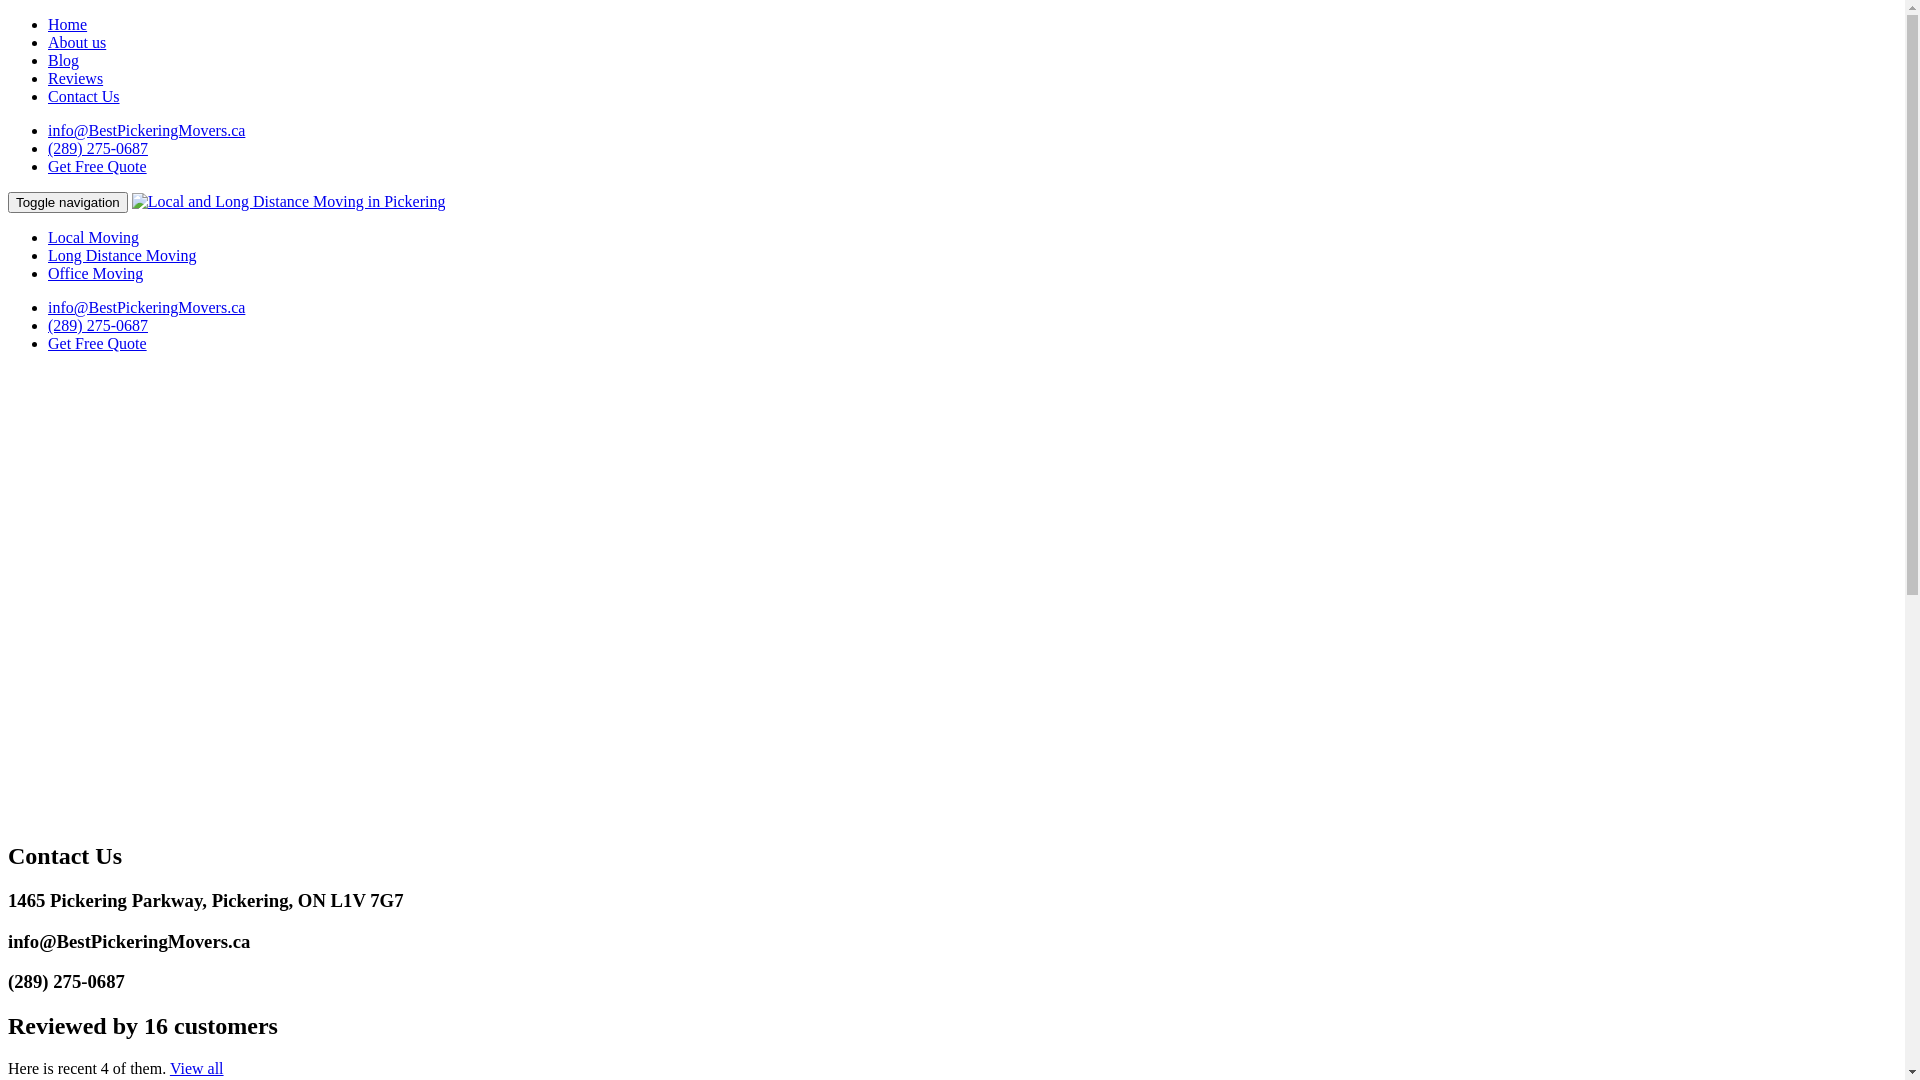 The image size is (1920, 1080). Describe the element at coordinates (146, 308) in the screenshot. I see `info@BestPickeringMovers.ca` at that location.